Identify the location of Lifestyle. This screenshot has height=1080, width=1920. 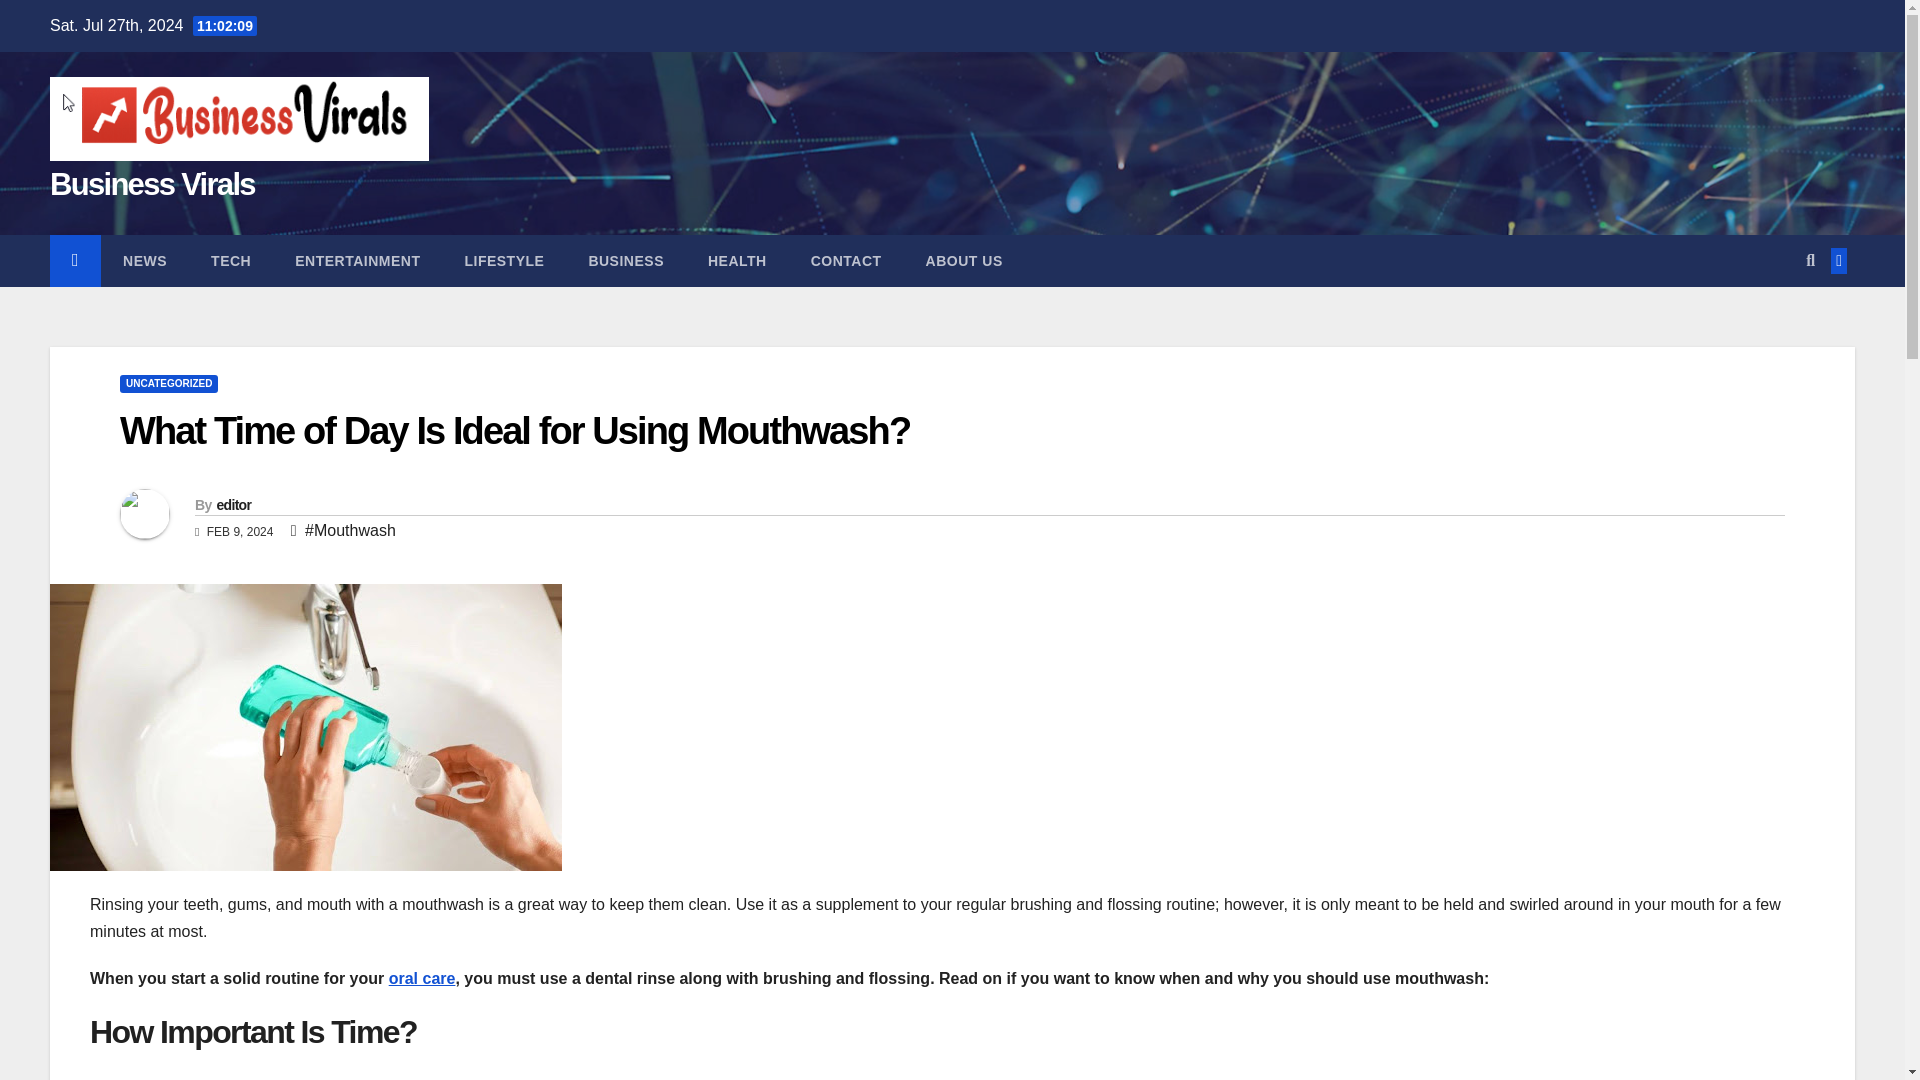
(504, 261).